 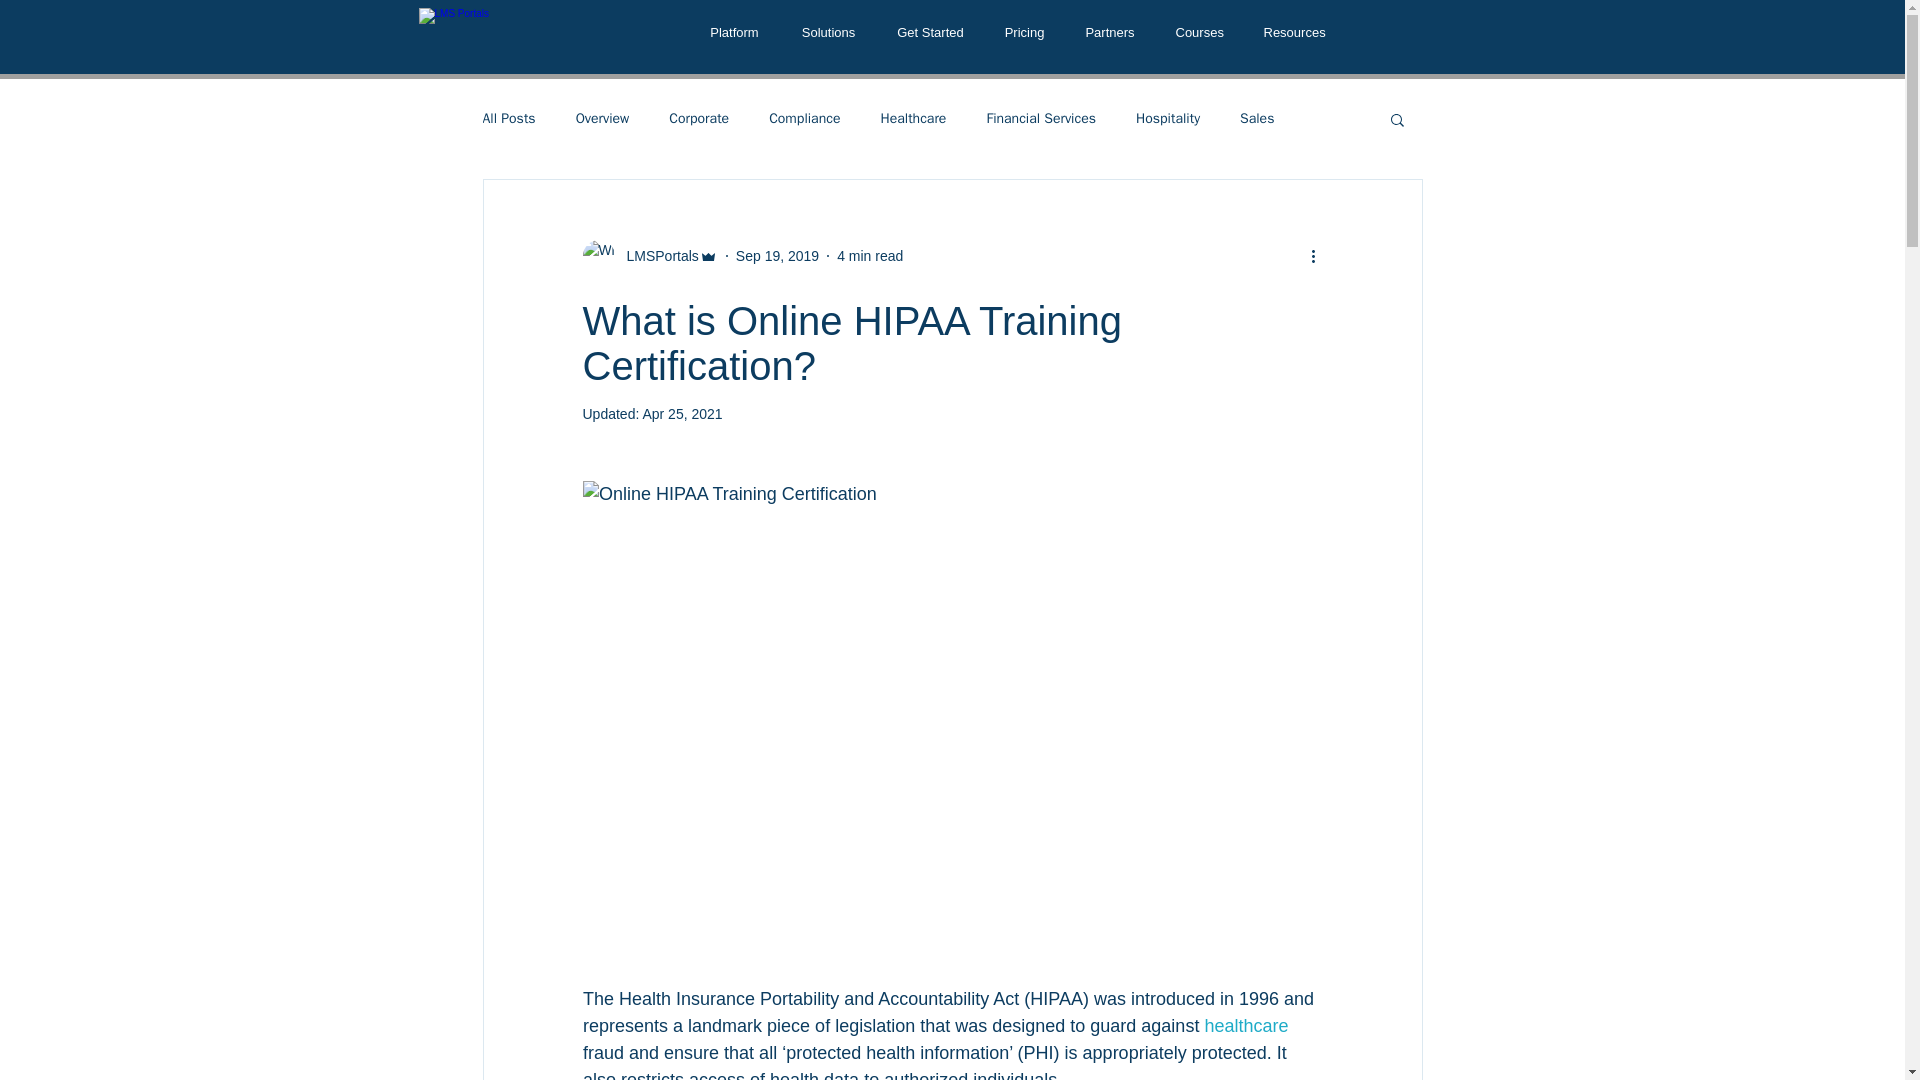 I want to click on 4 min read, so click(x=870, y=256).